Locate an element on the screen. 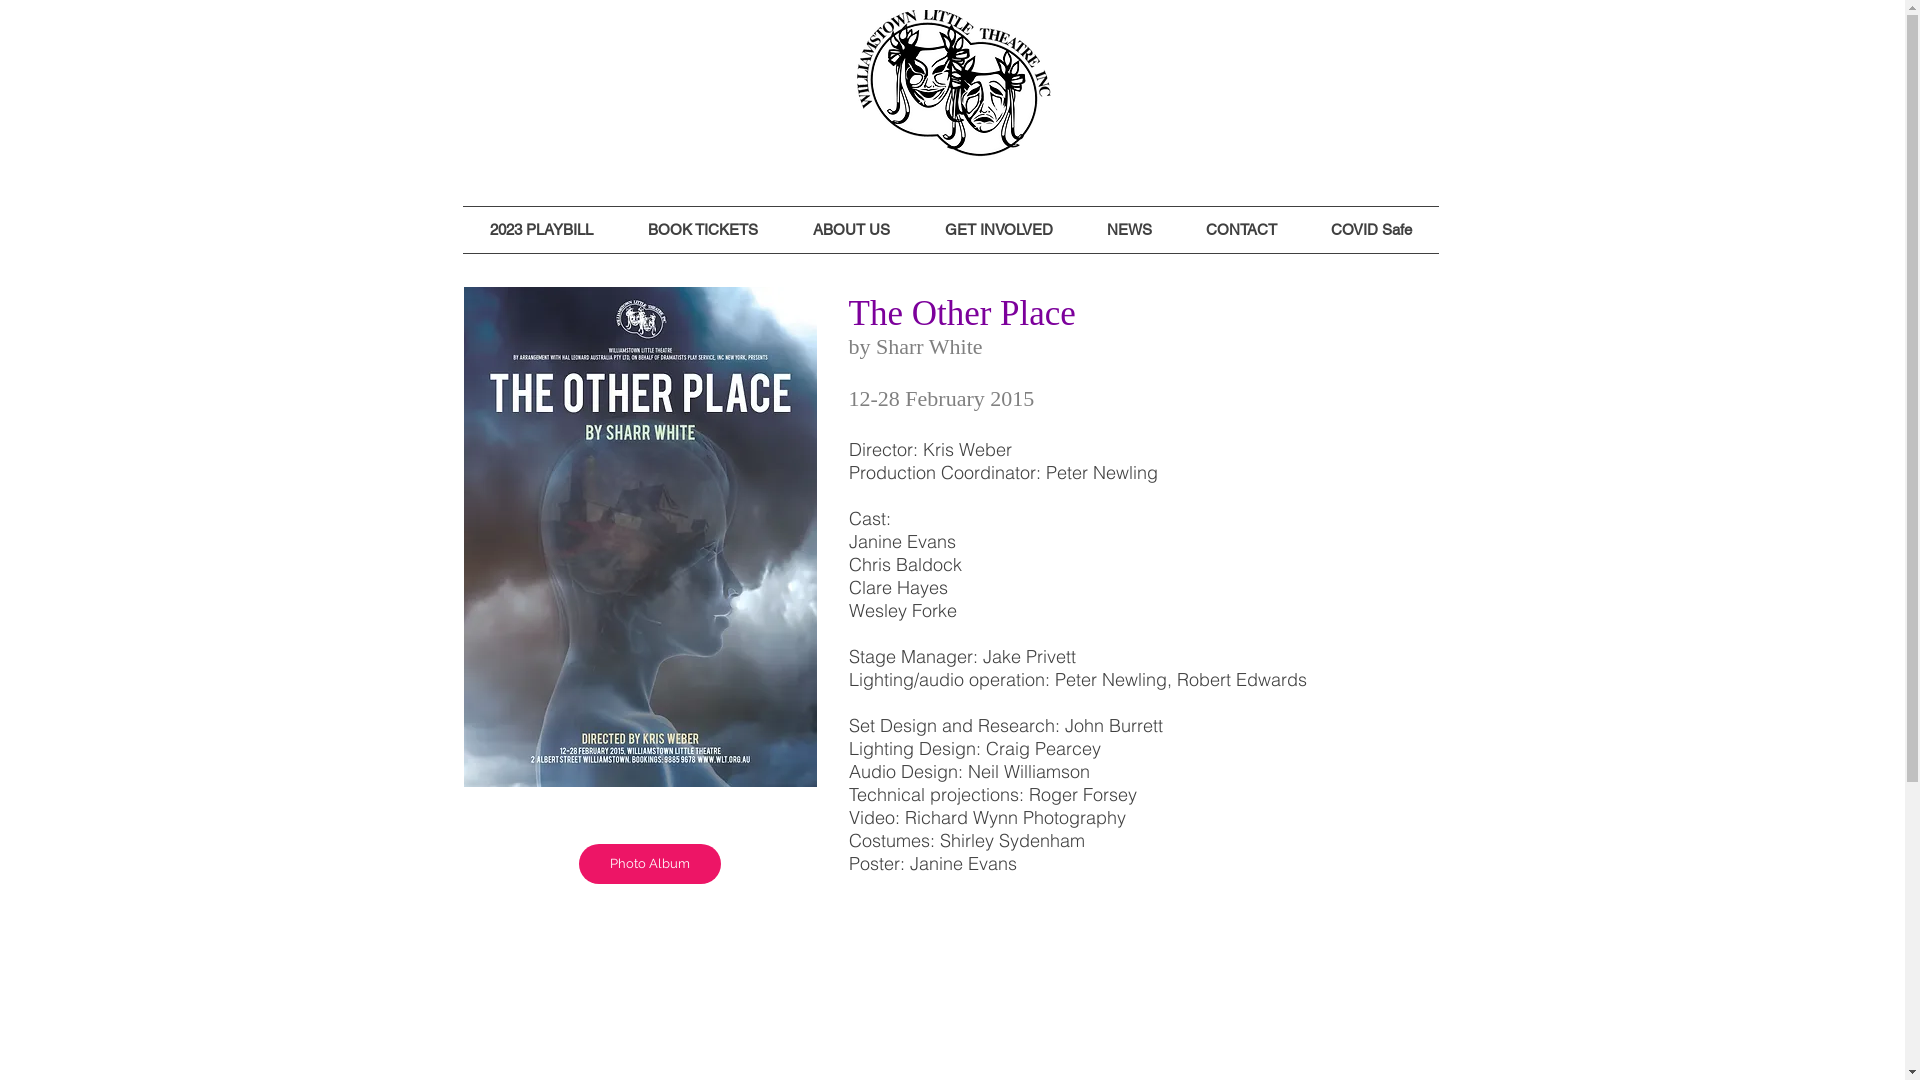 The image size is (1920, 1080). Photo Album is located at coordinates (649, 864).